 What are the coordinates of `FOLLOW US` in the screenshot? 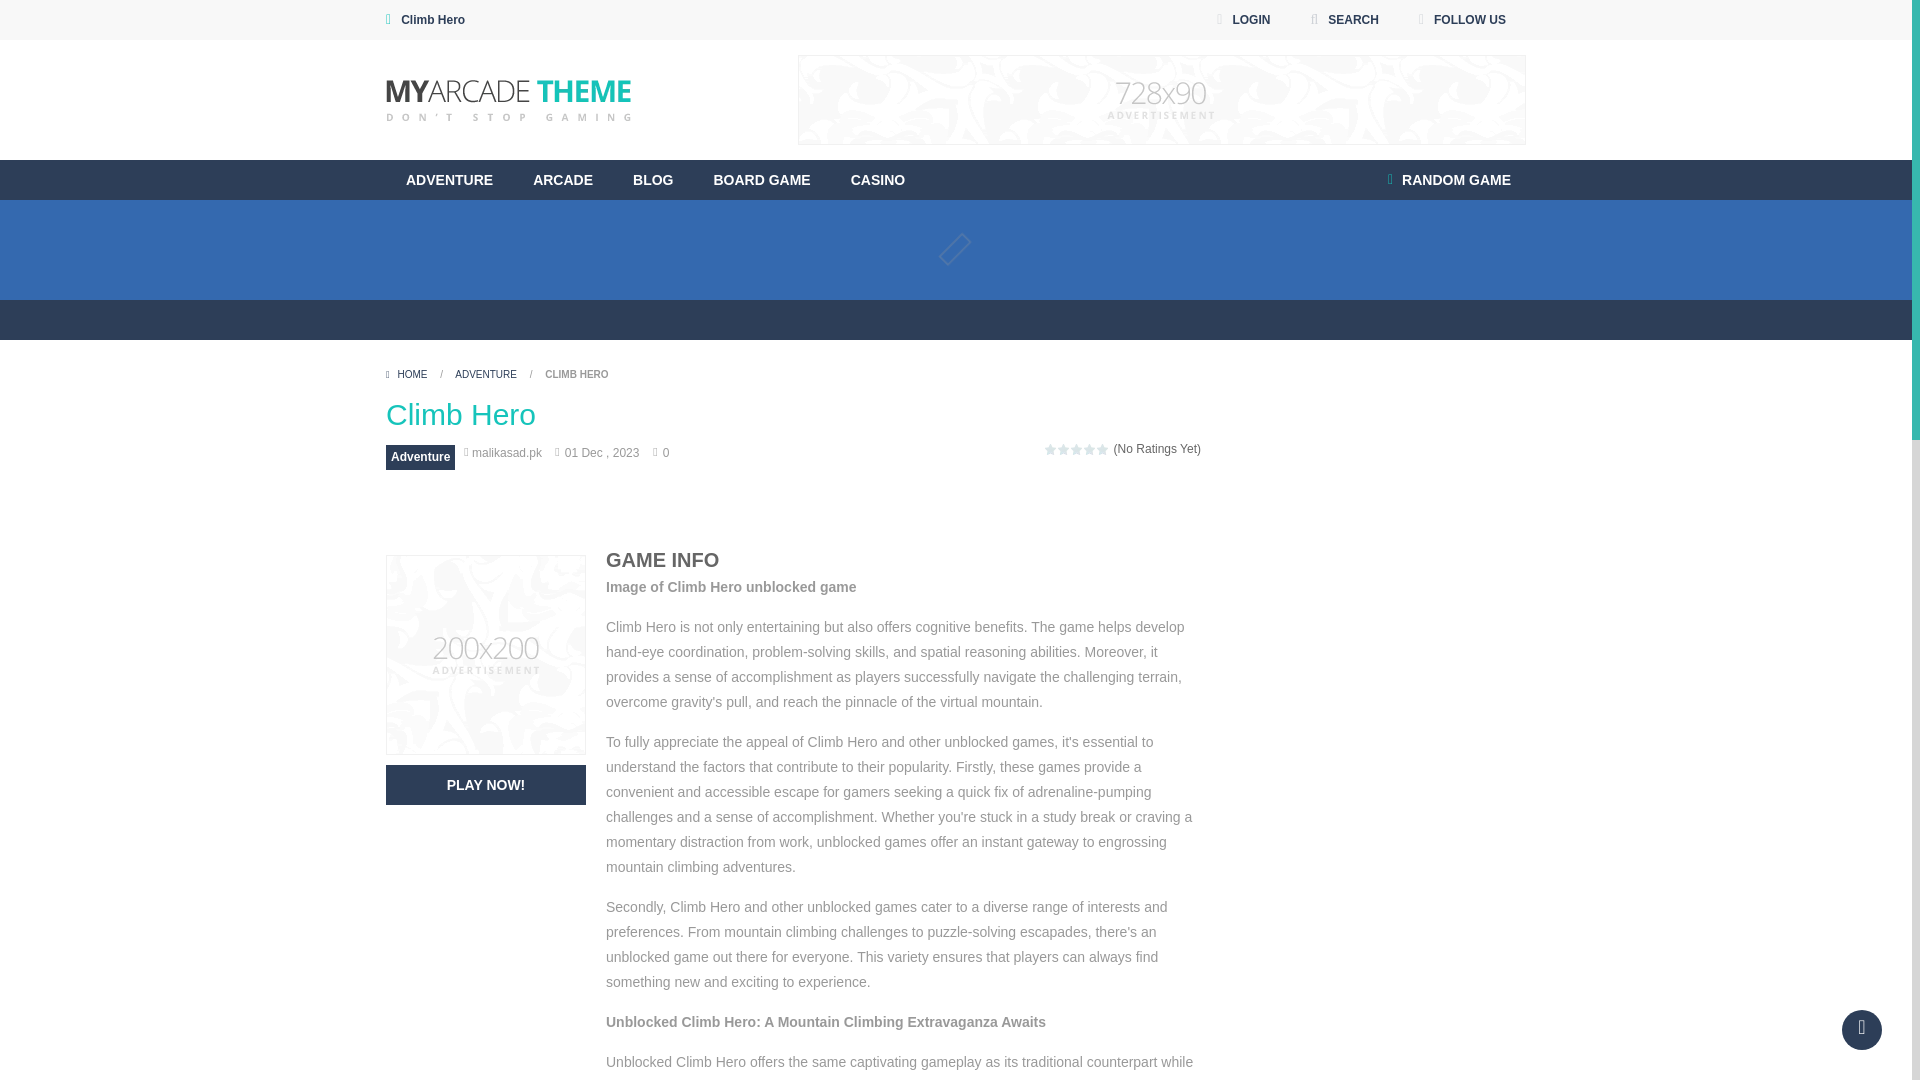 It's located at (1462, 20).